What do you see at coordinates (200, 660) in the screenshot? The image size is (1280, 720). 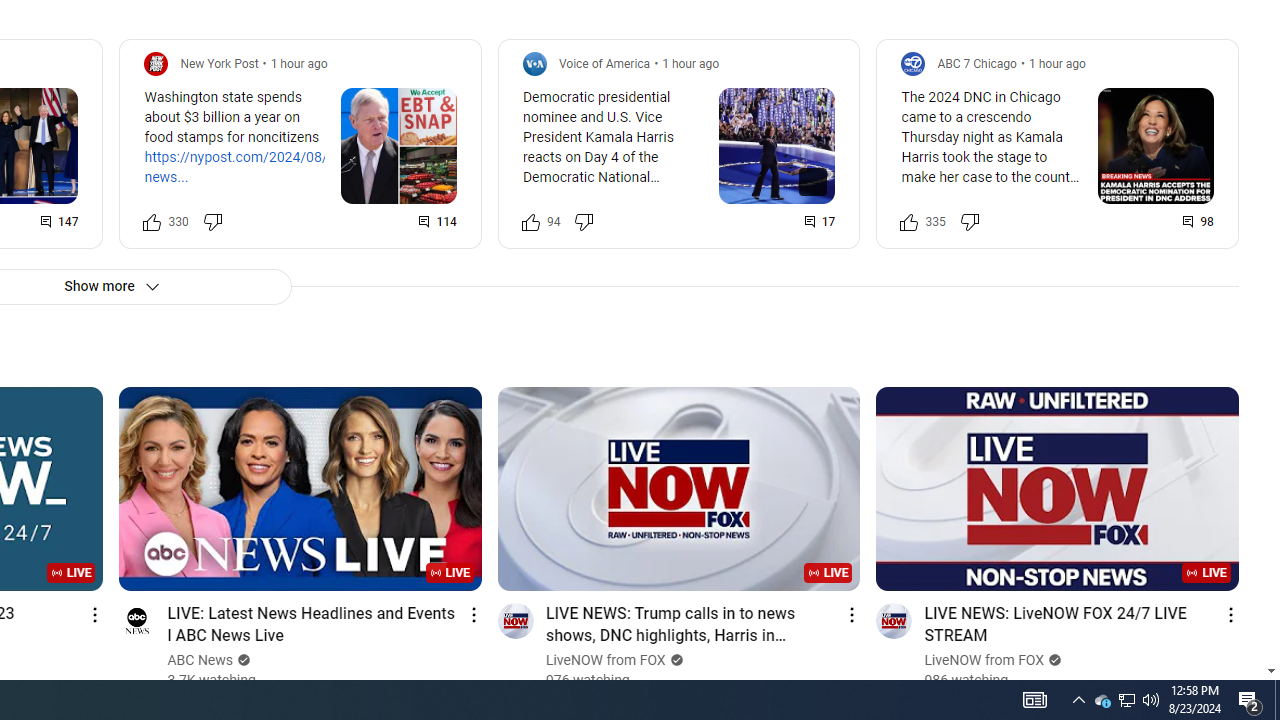 I see `ABC News` at bounding box center [200, 660].